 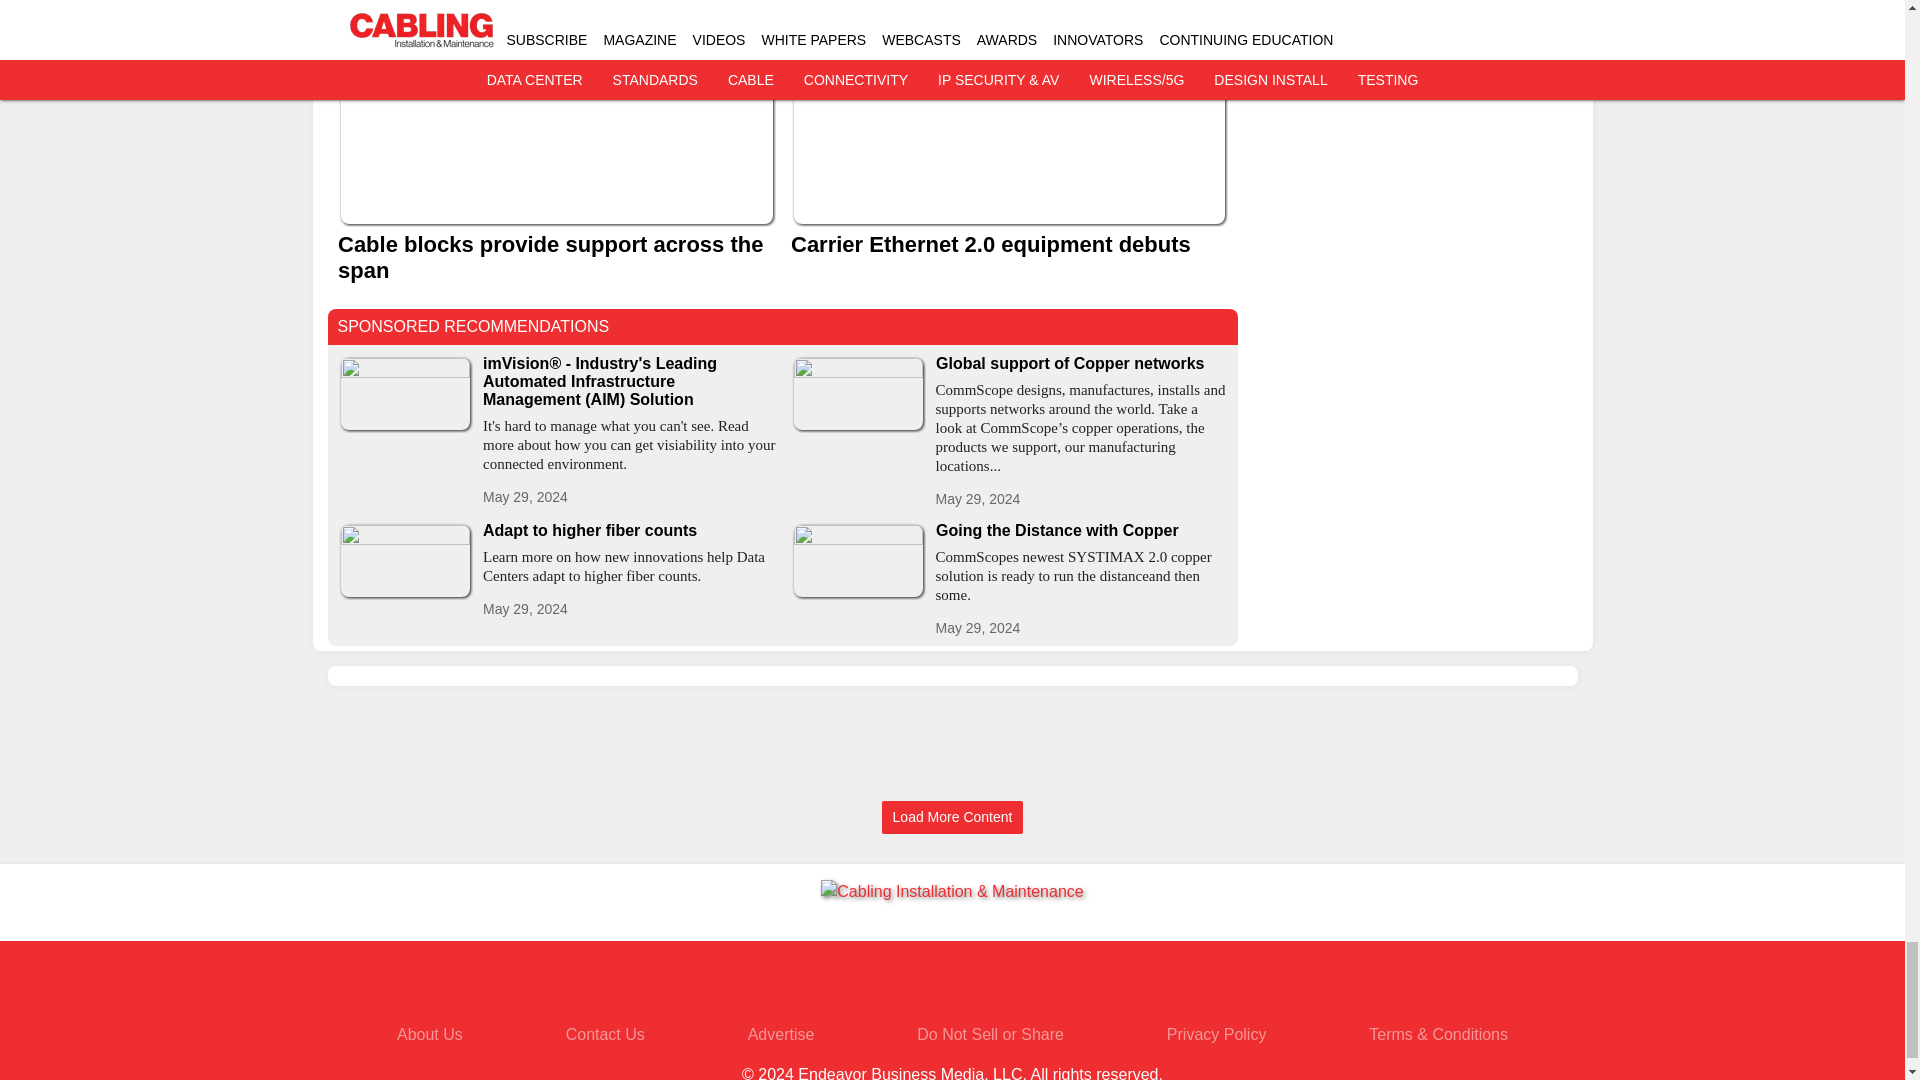 I want to click on Carrier Ethernet 2.0 equipment debuts, so click(x=1008, y=245).